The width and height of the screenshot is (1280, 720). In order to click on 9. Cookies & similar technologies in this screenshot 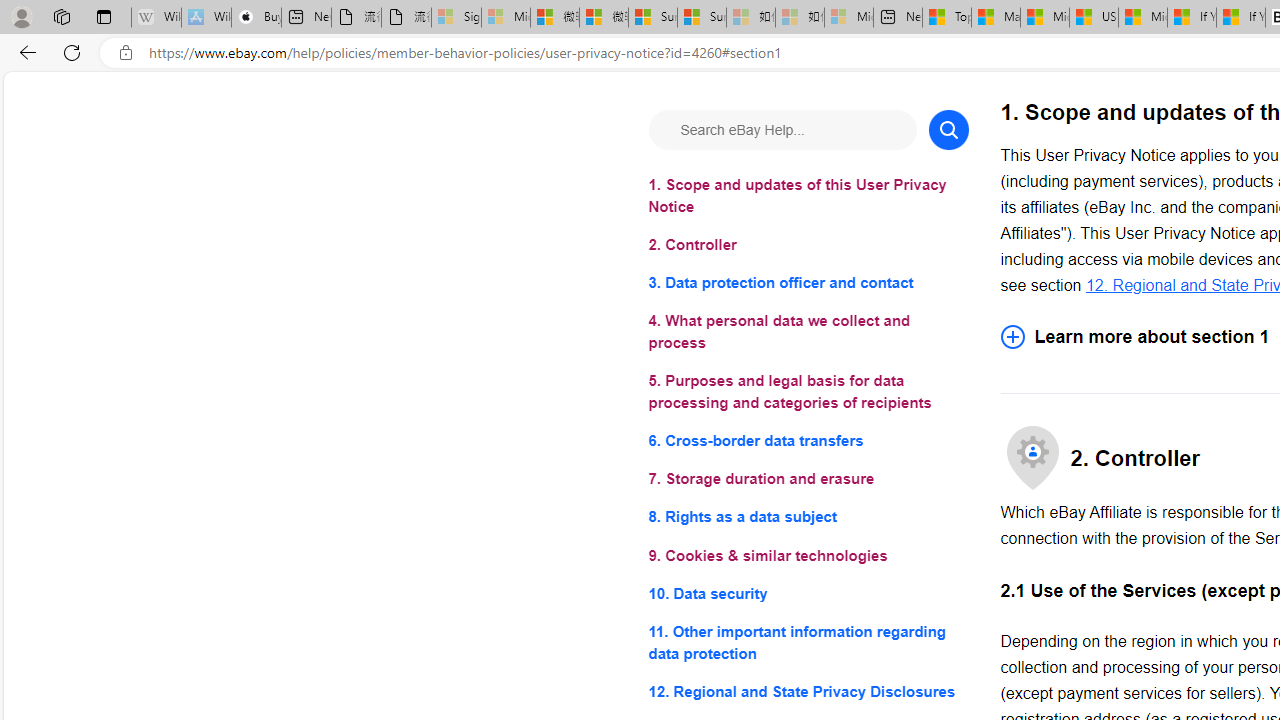, I will do `click(808, 556)`.